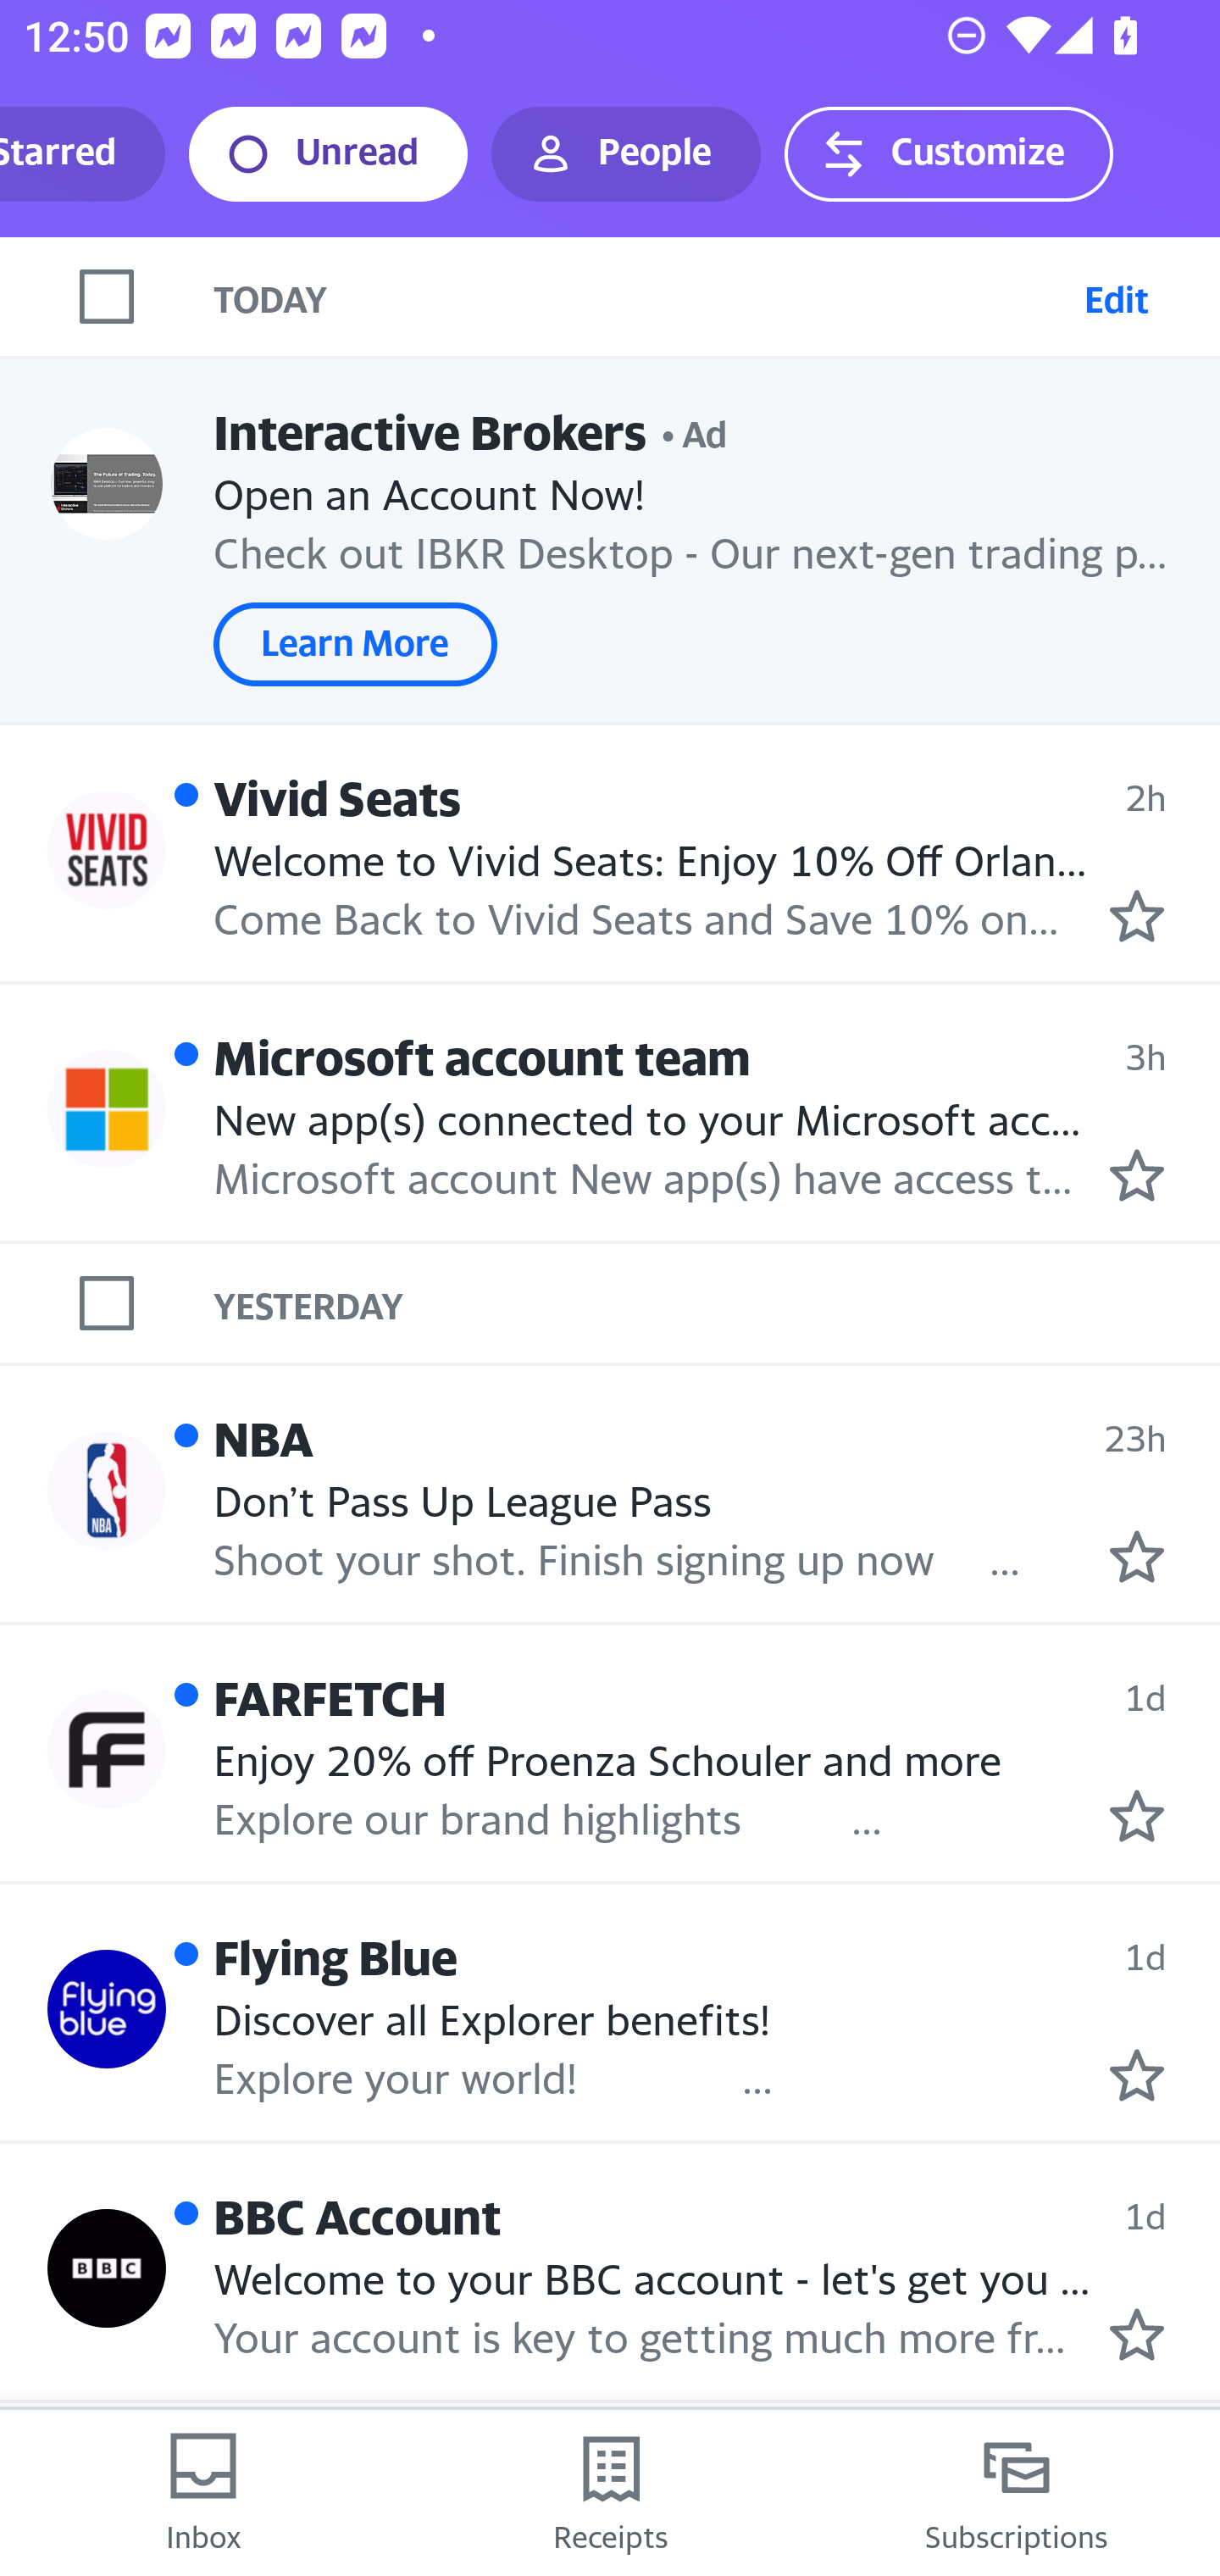  Describe the element at coordinates (107, 1749) in the screenshot. I see `Profile
FARFETCH` at that location.